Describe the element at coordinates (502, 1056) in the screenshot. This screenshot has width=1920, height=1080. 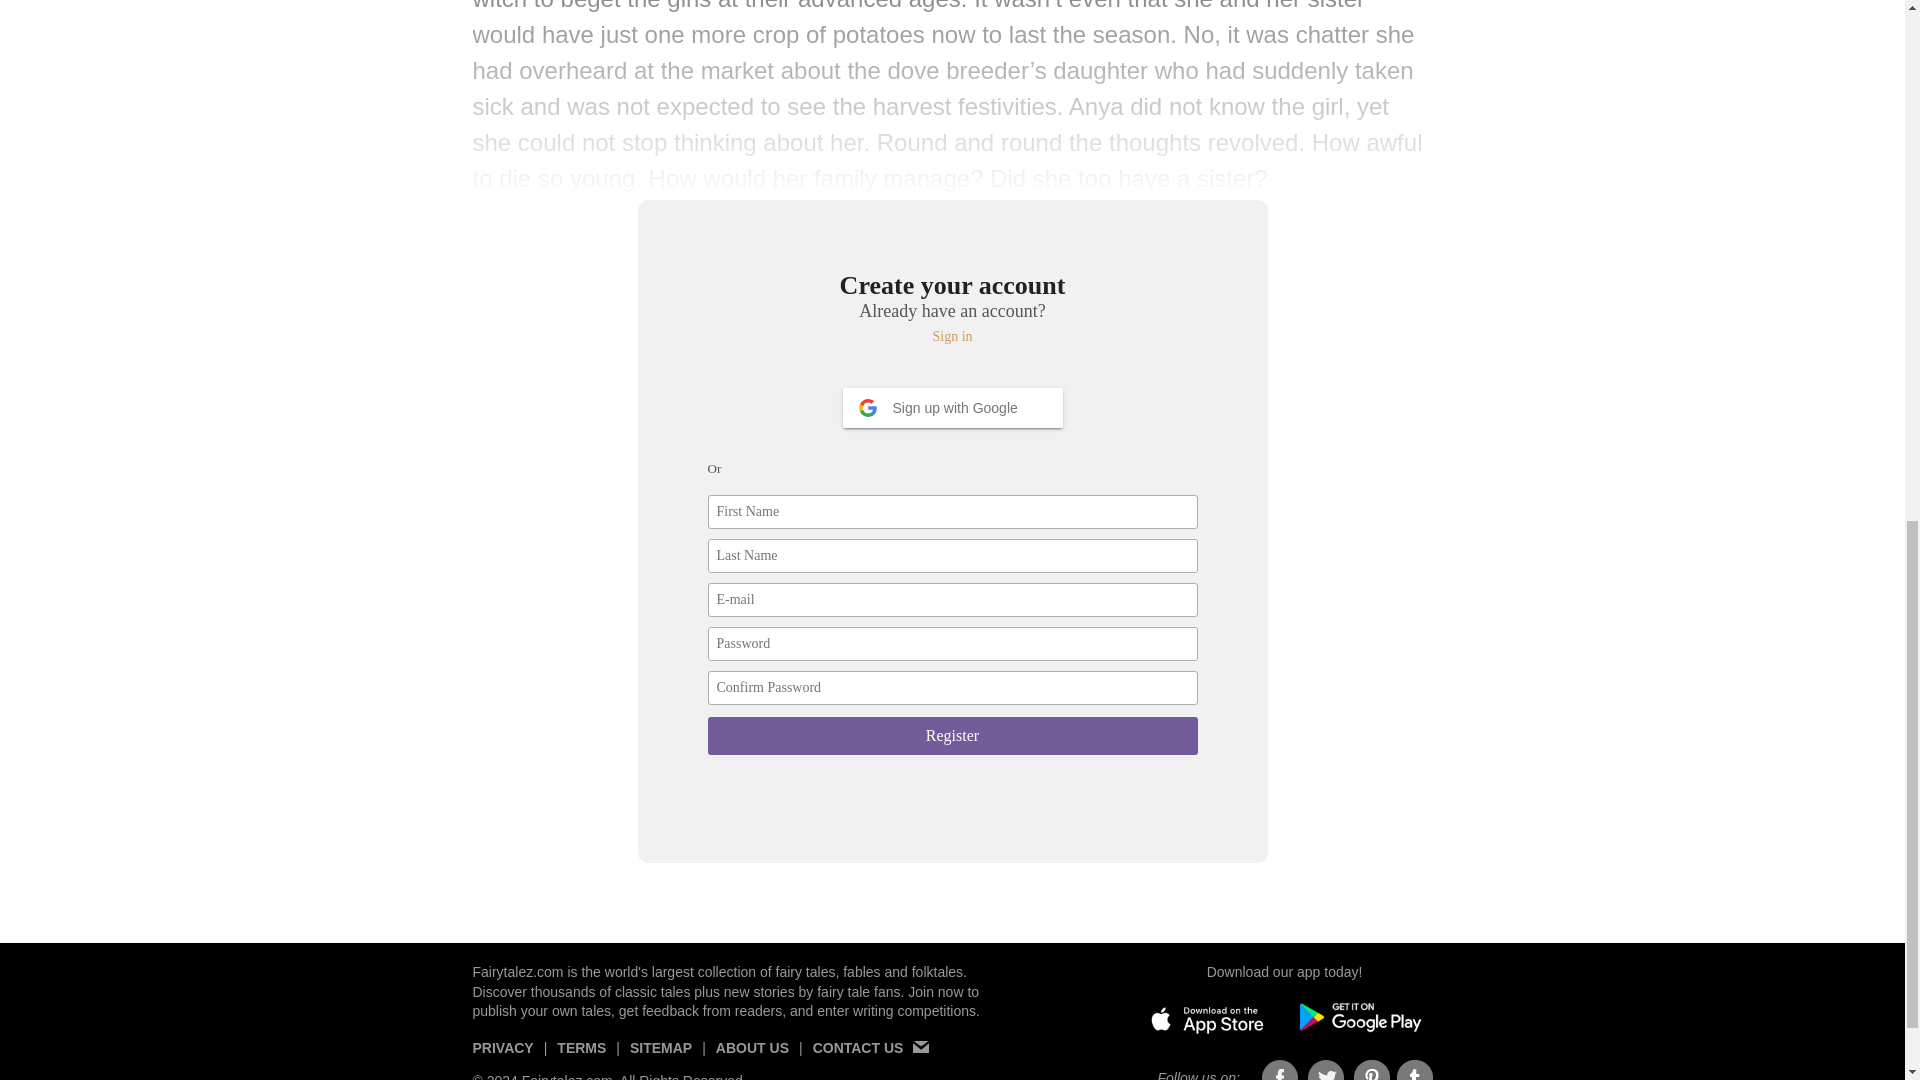
I see `PRIVACY` at that location.